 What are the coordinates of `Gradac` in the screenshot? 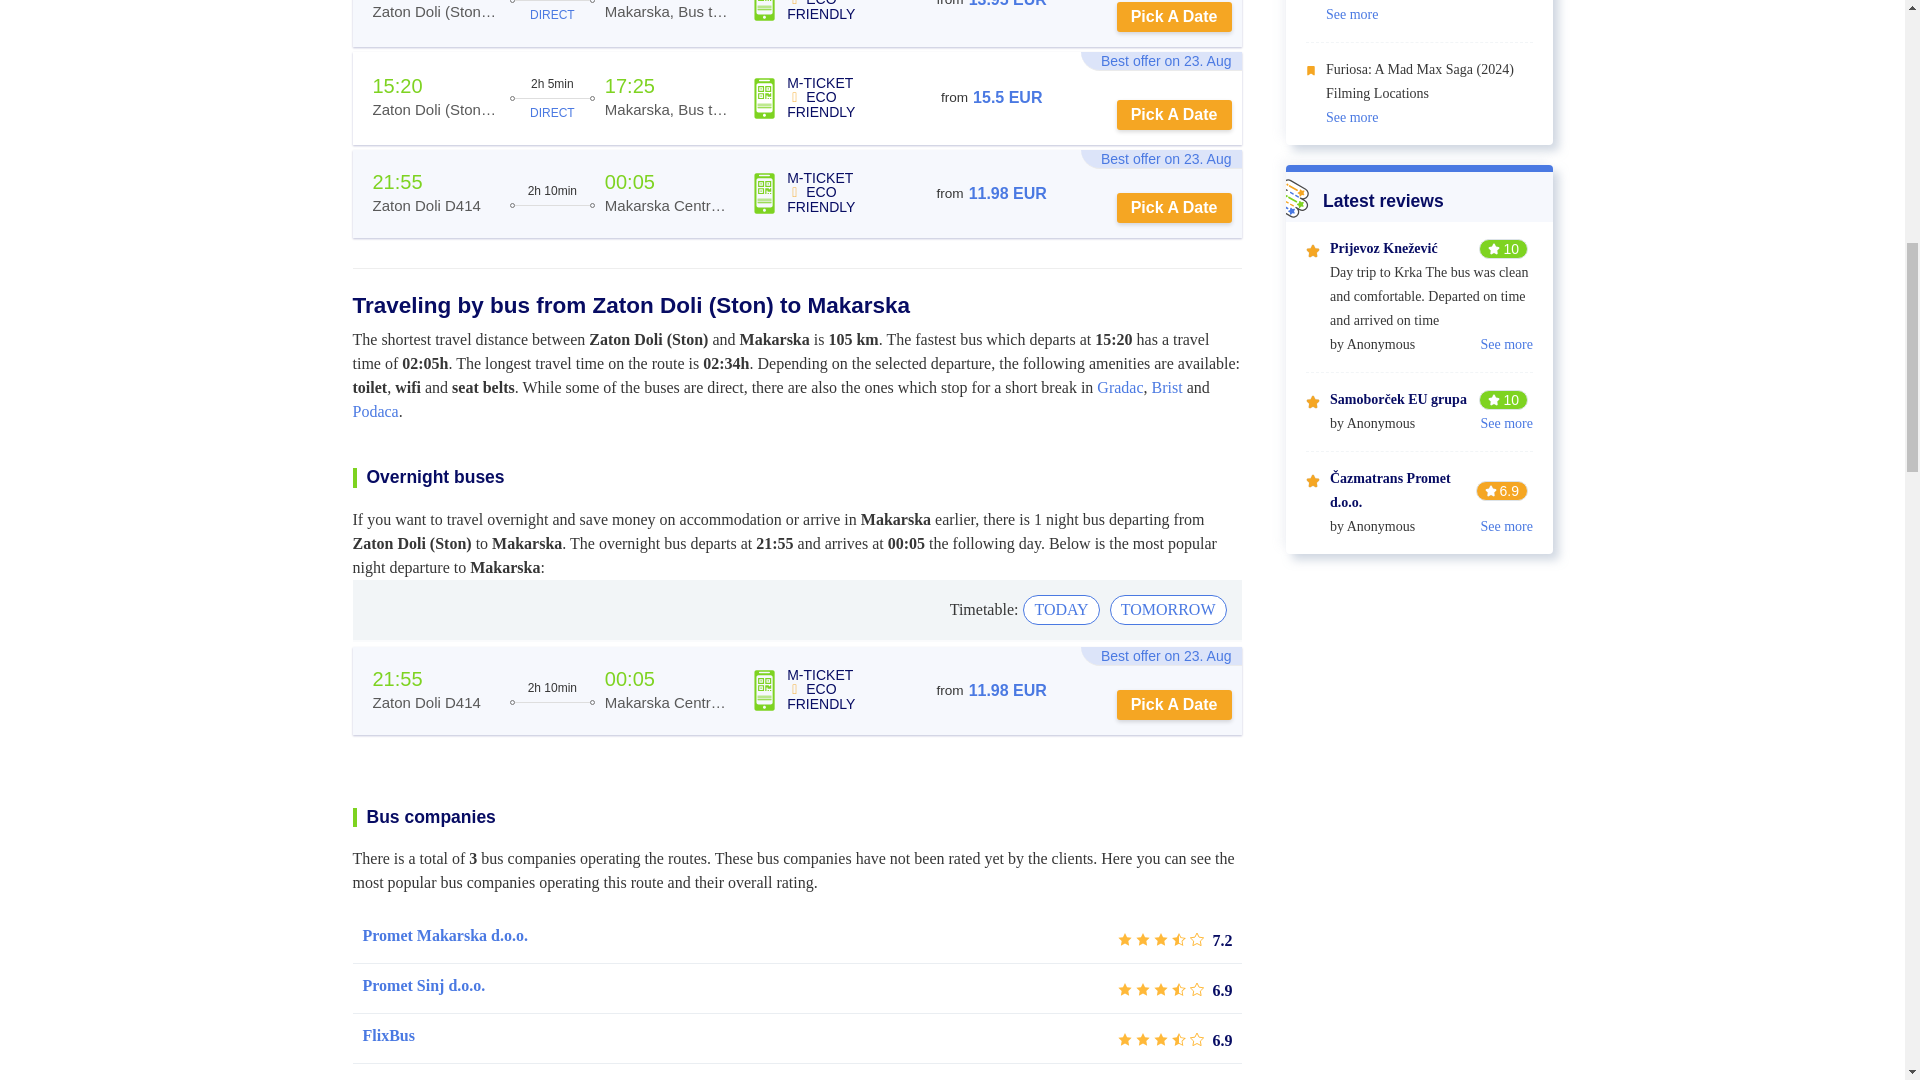 It's located at (1119, 388).